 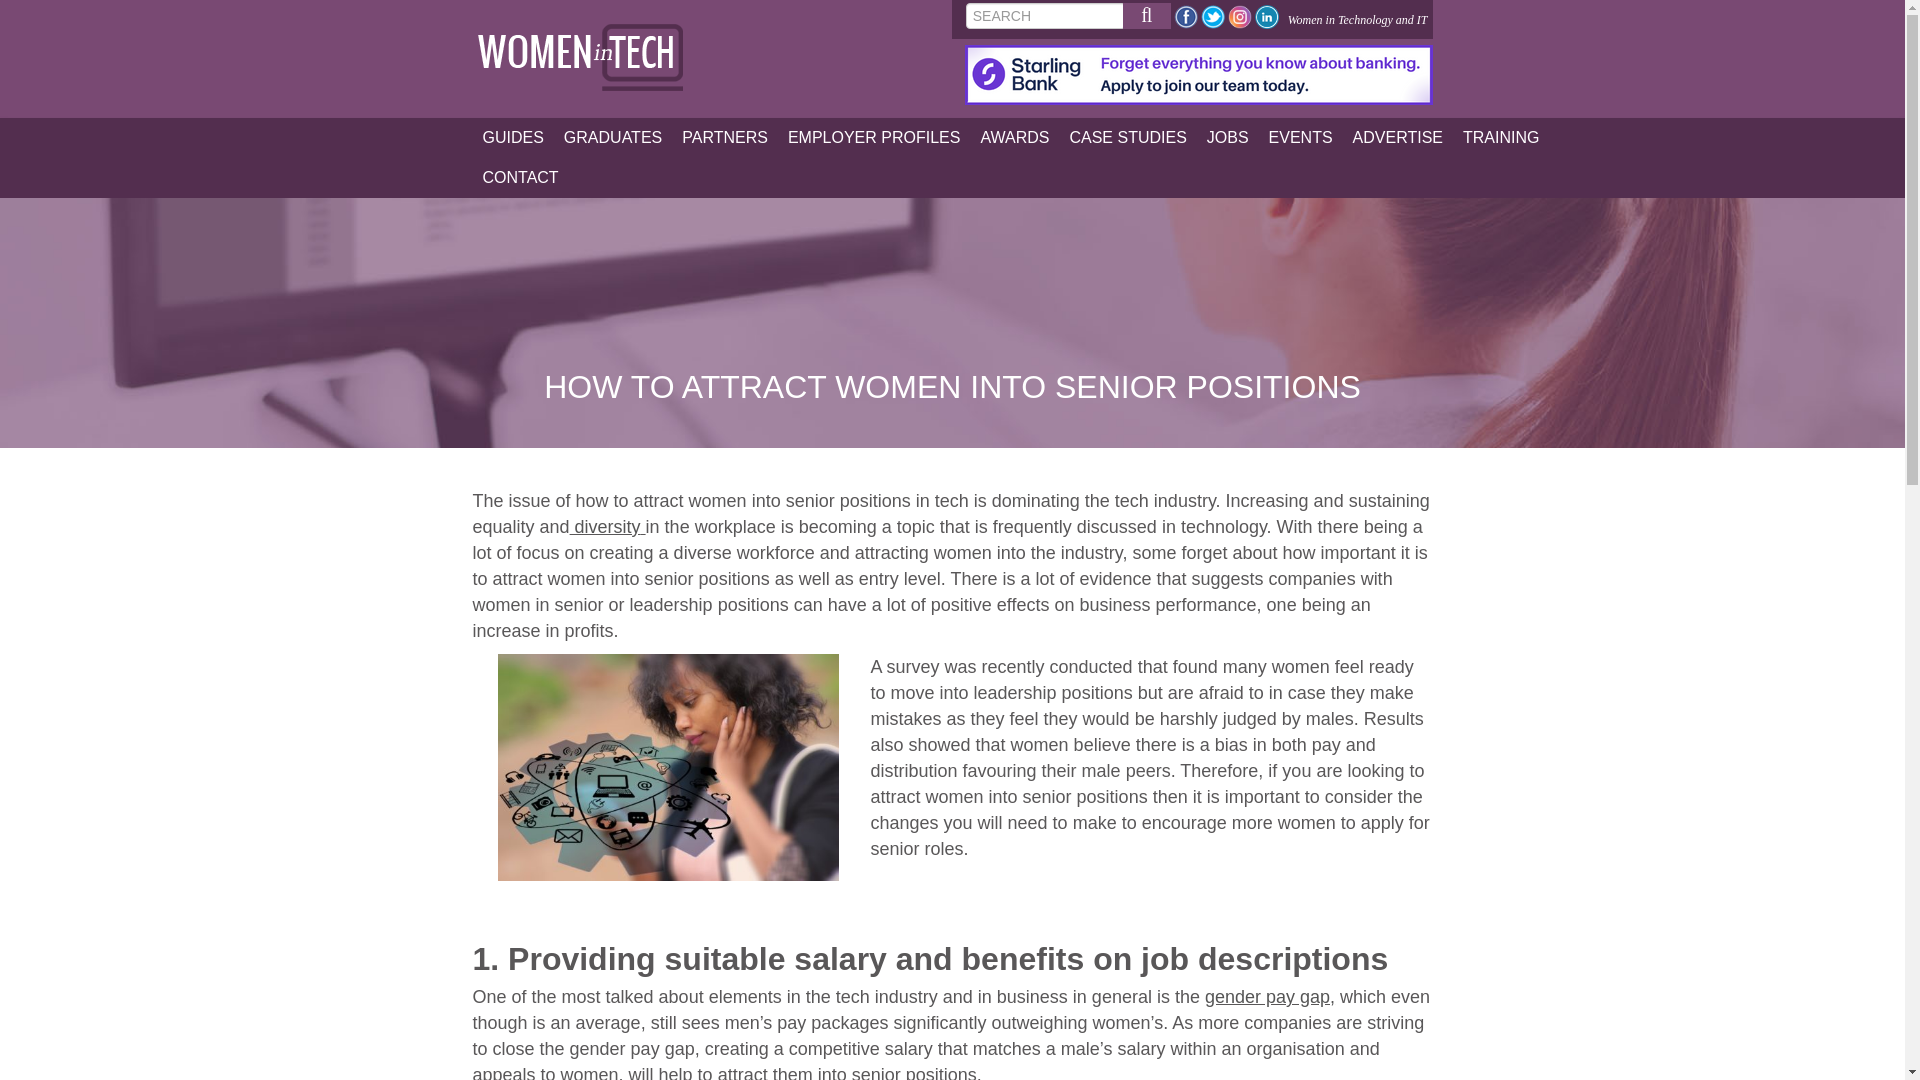 I want to click on PARTNERS, so click(x=724, y=137).